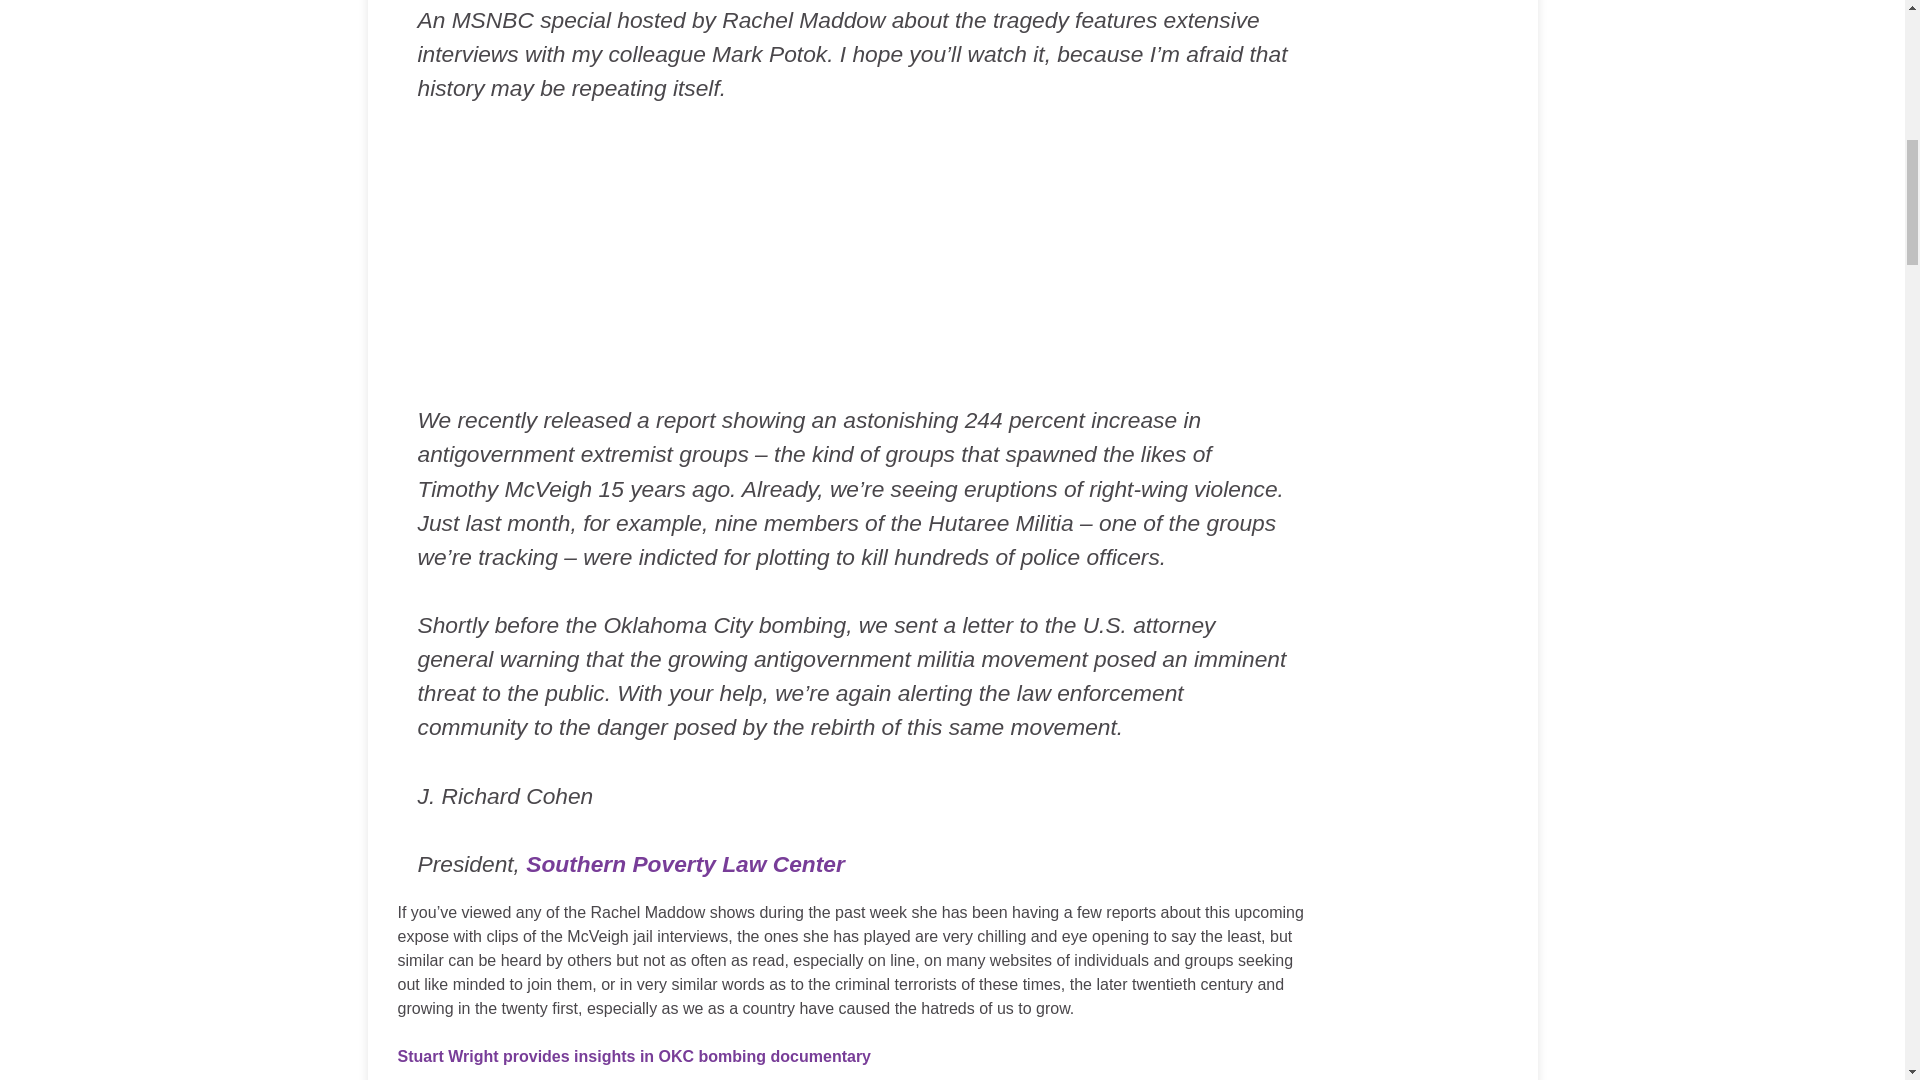 The image size is (1920, 1080). What do you see at coordinates (685, 864) in the screenshot?
I see `Southern Poverty Law Center` at bounding box center [685, 864].